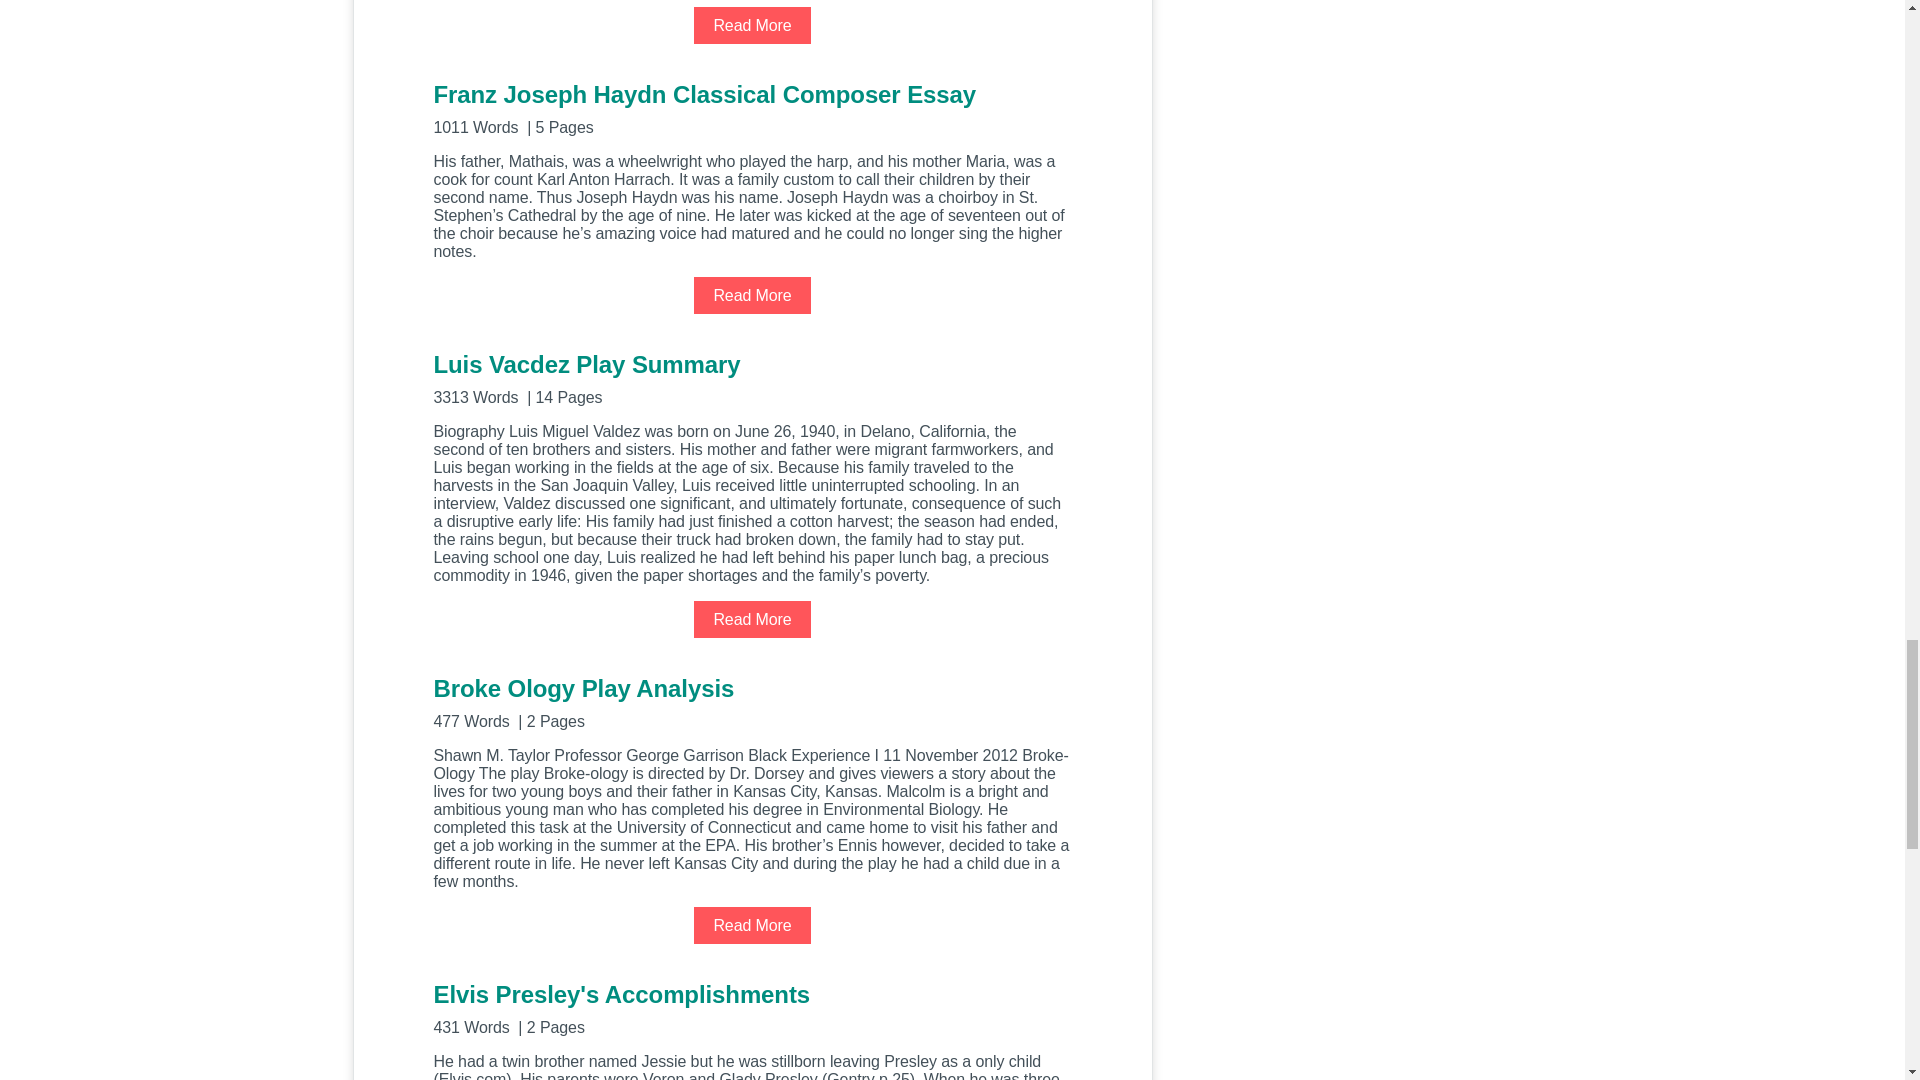 The image size is (1920, 1080). Describe the element at coordinates (752, 1006) in the screenshot. I see `Elvis Presley's Accomplishments` at that location.